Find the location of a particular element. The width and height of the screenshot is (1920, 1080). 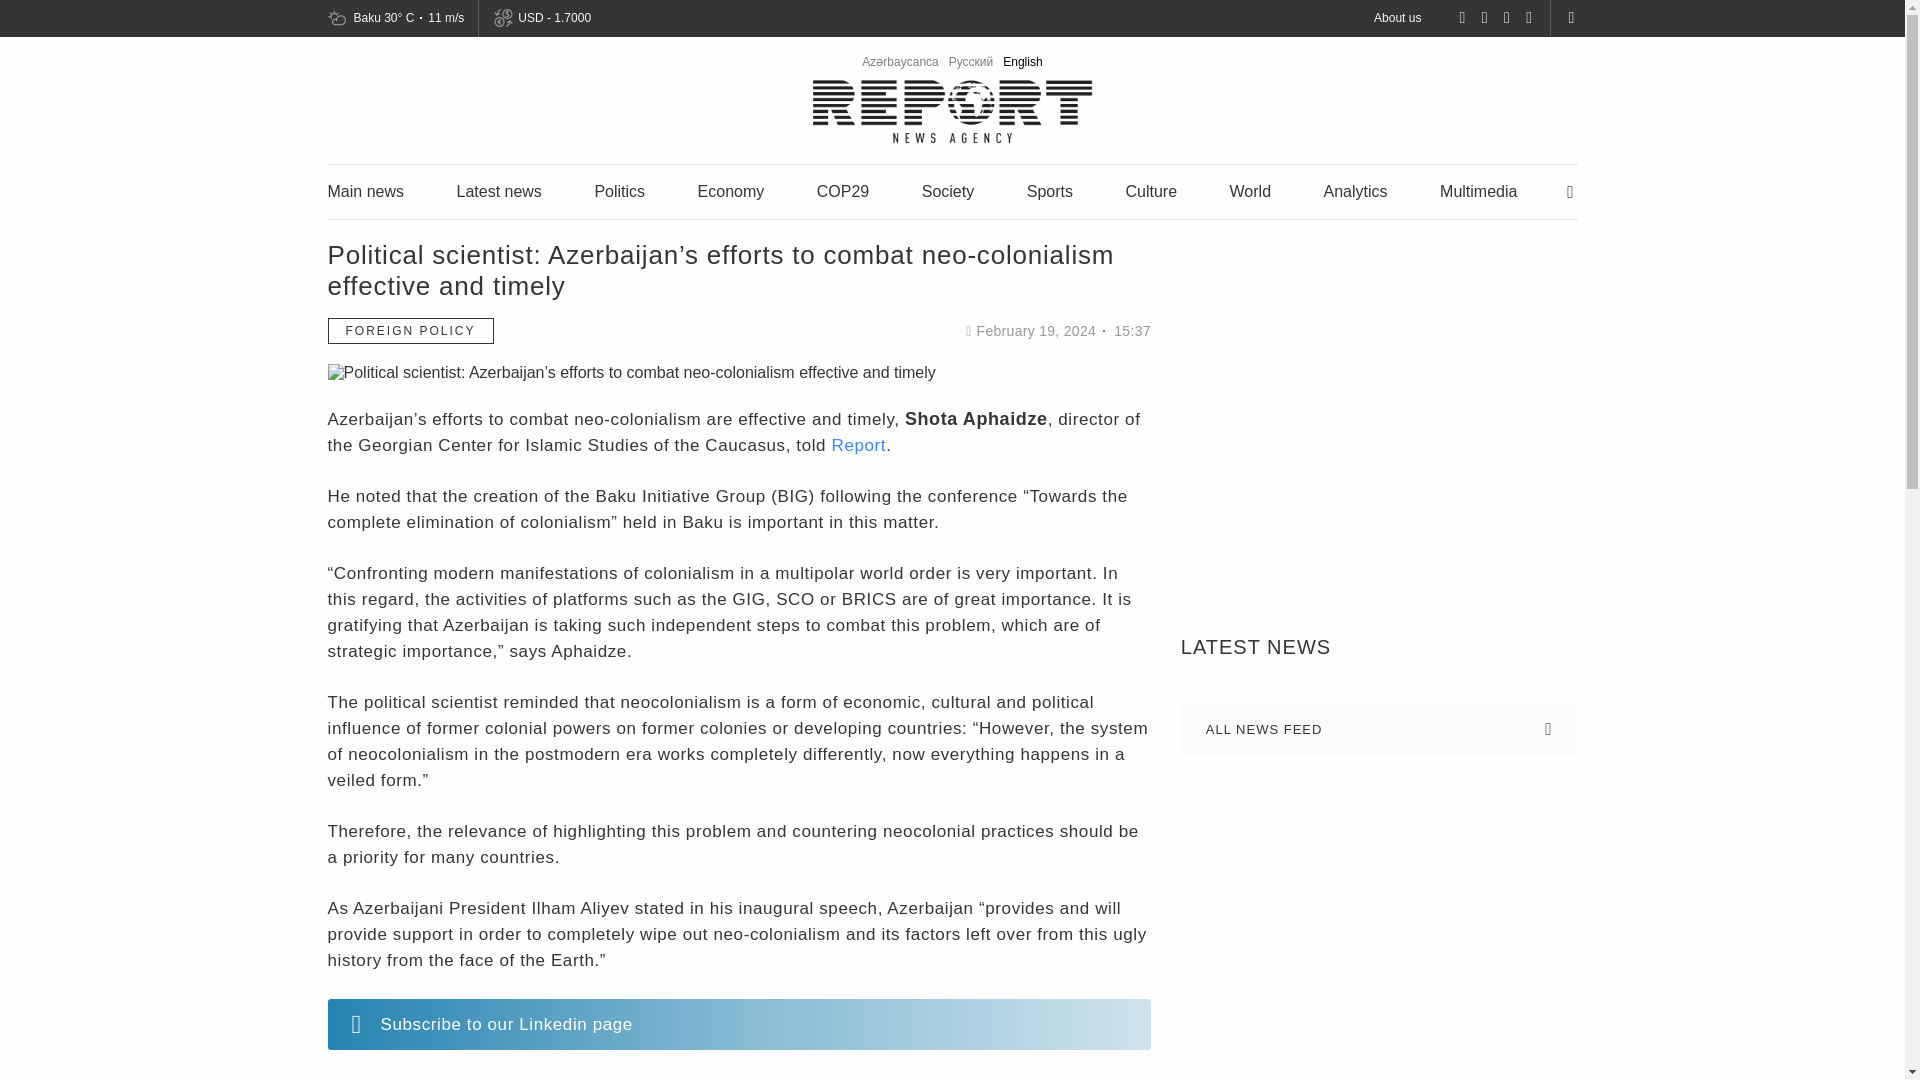

World is located at coordinates (1250, 190).